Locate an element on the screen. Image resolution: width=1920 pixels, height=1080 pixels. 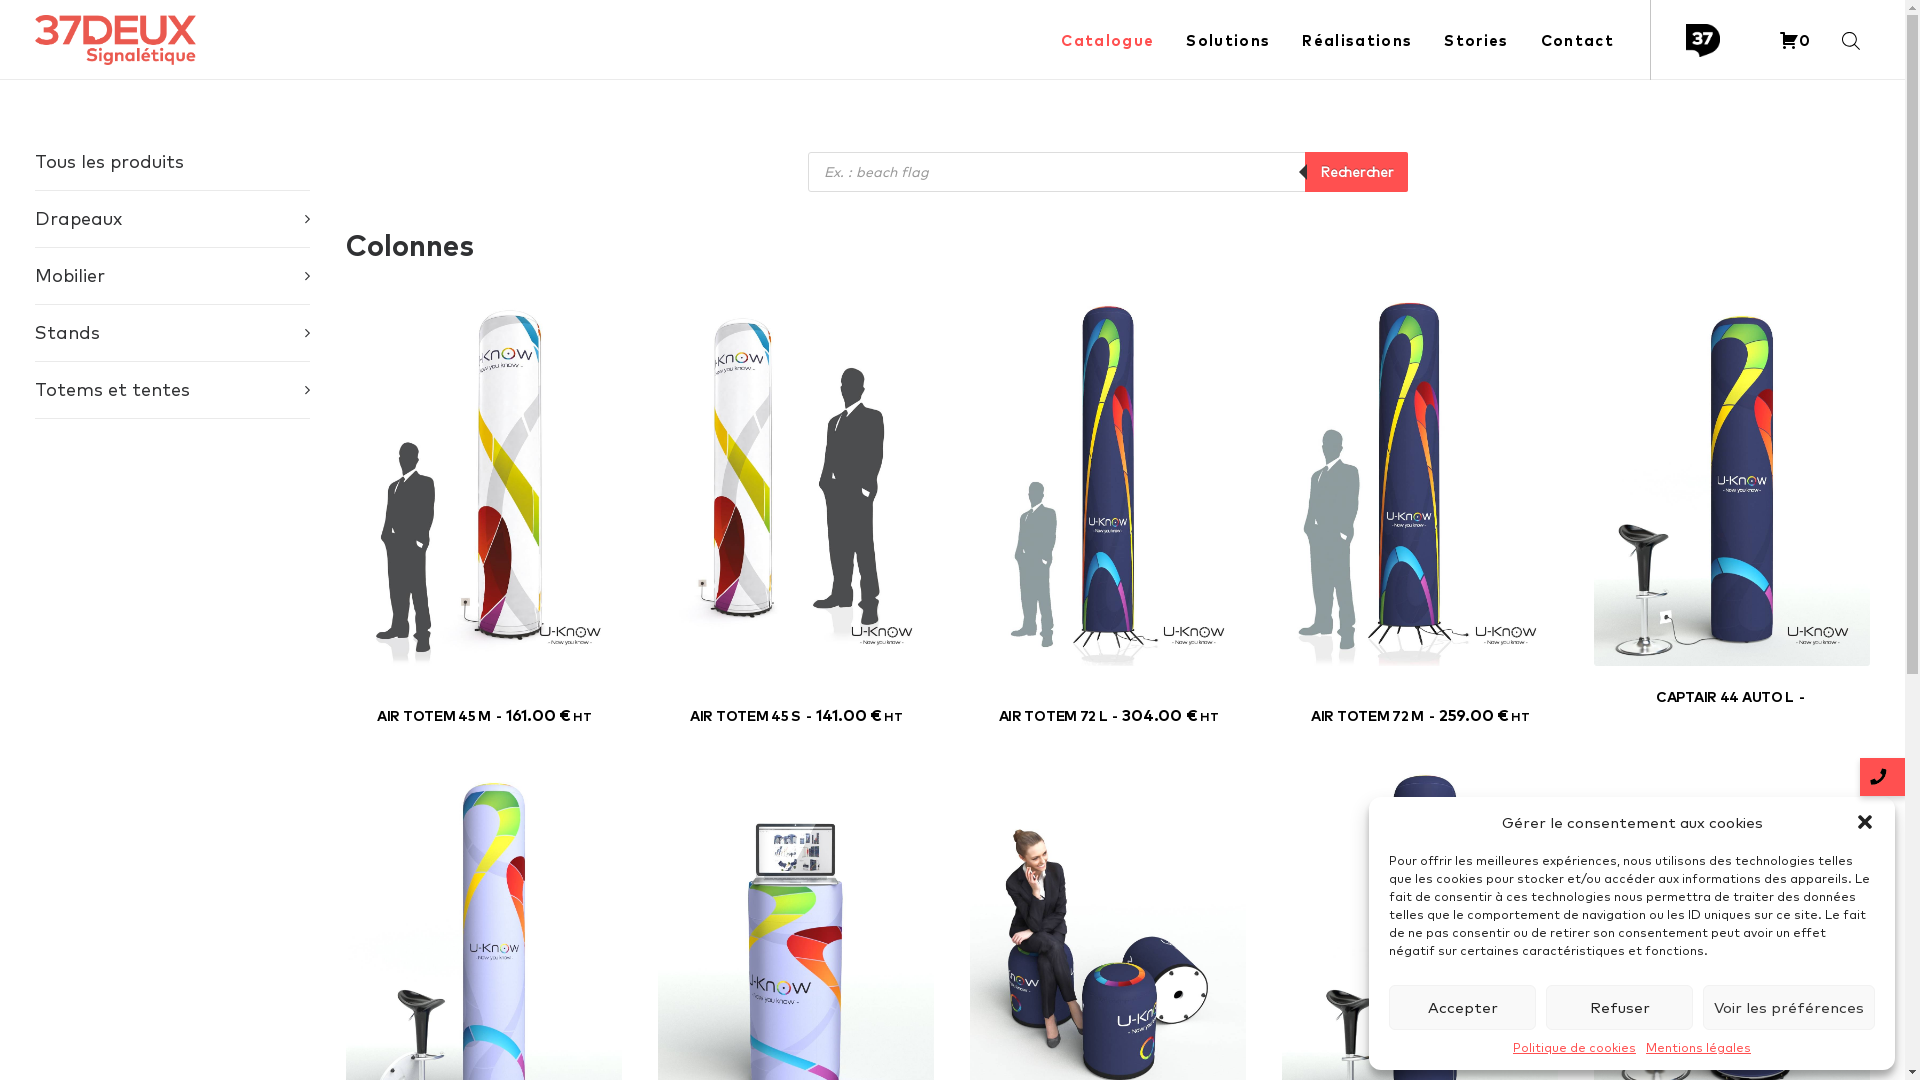
Mobilier is located at coordinates (172, 276).